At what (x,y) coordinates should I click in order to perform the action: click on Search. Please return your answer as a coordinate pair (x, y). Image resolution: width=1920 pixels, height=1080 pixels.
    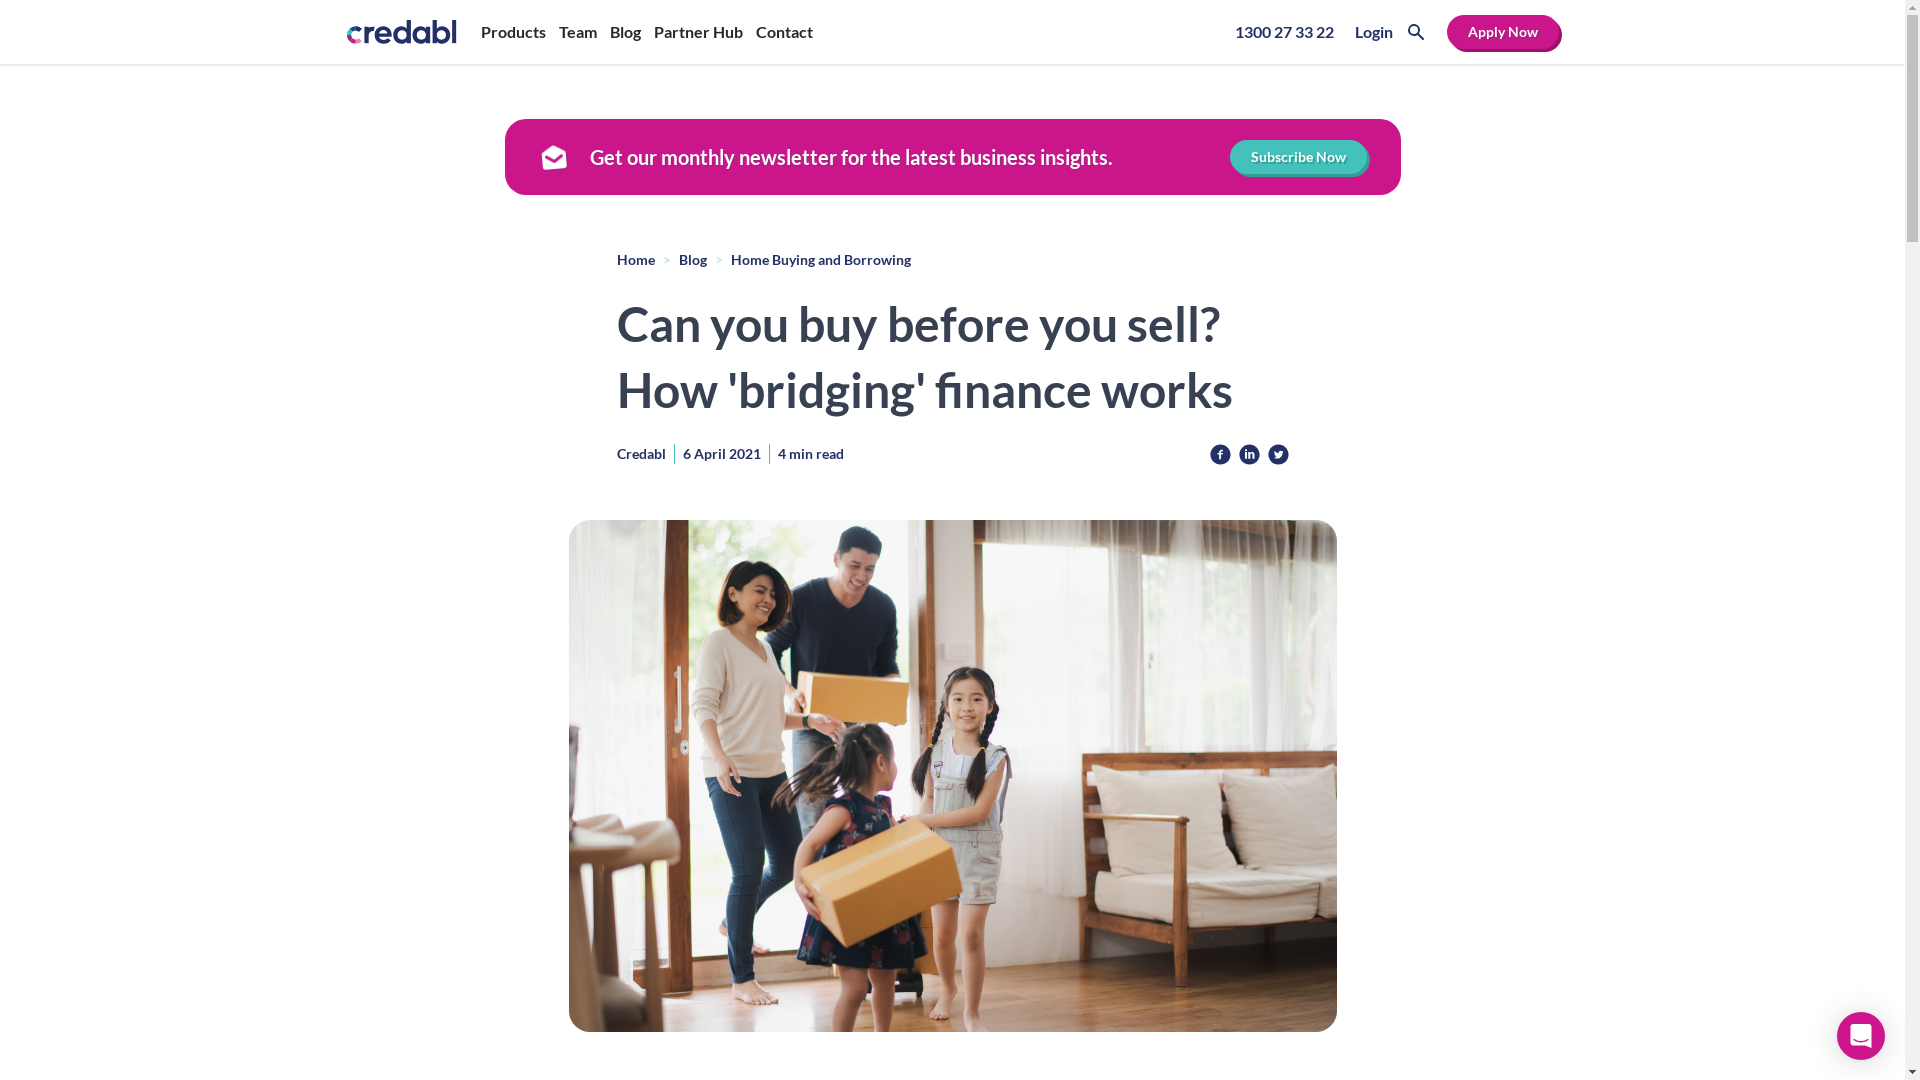
    Looking at the image, I should click on (1416, 32).